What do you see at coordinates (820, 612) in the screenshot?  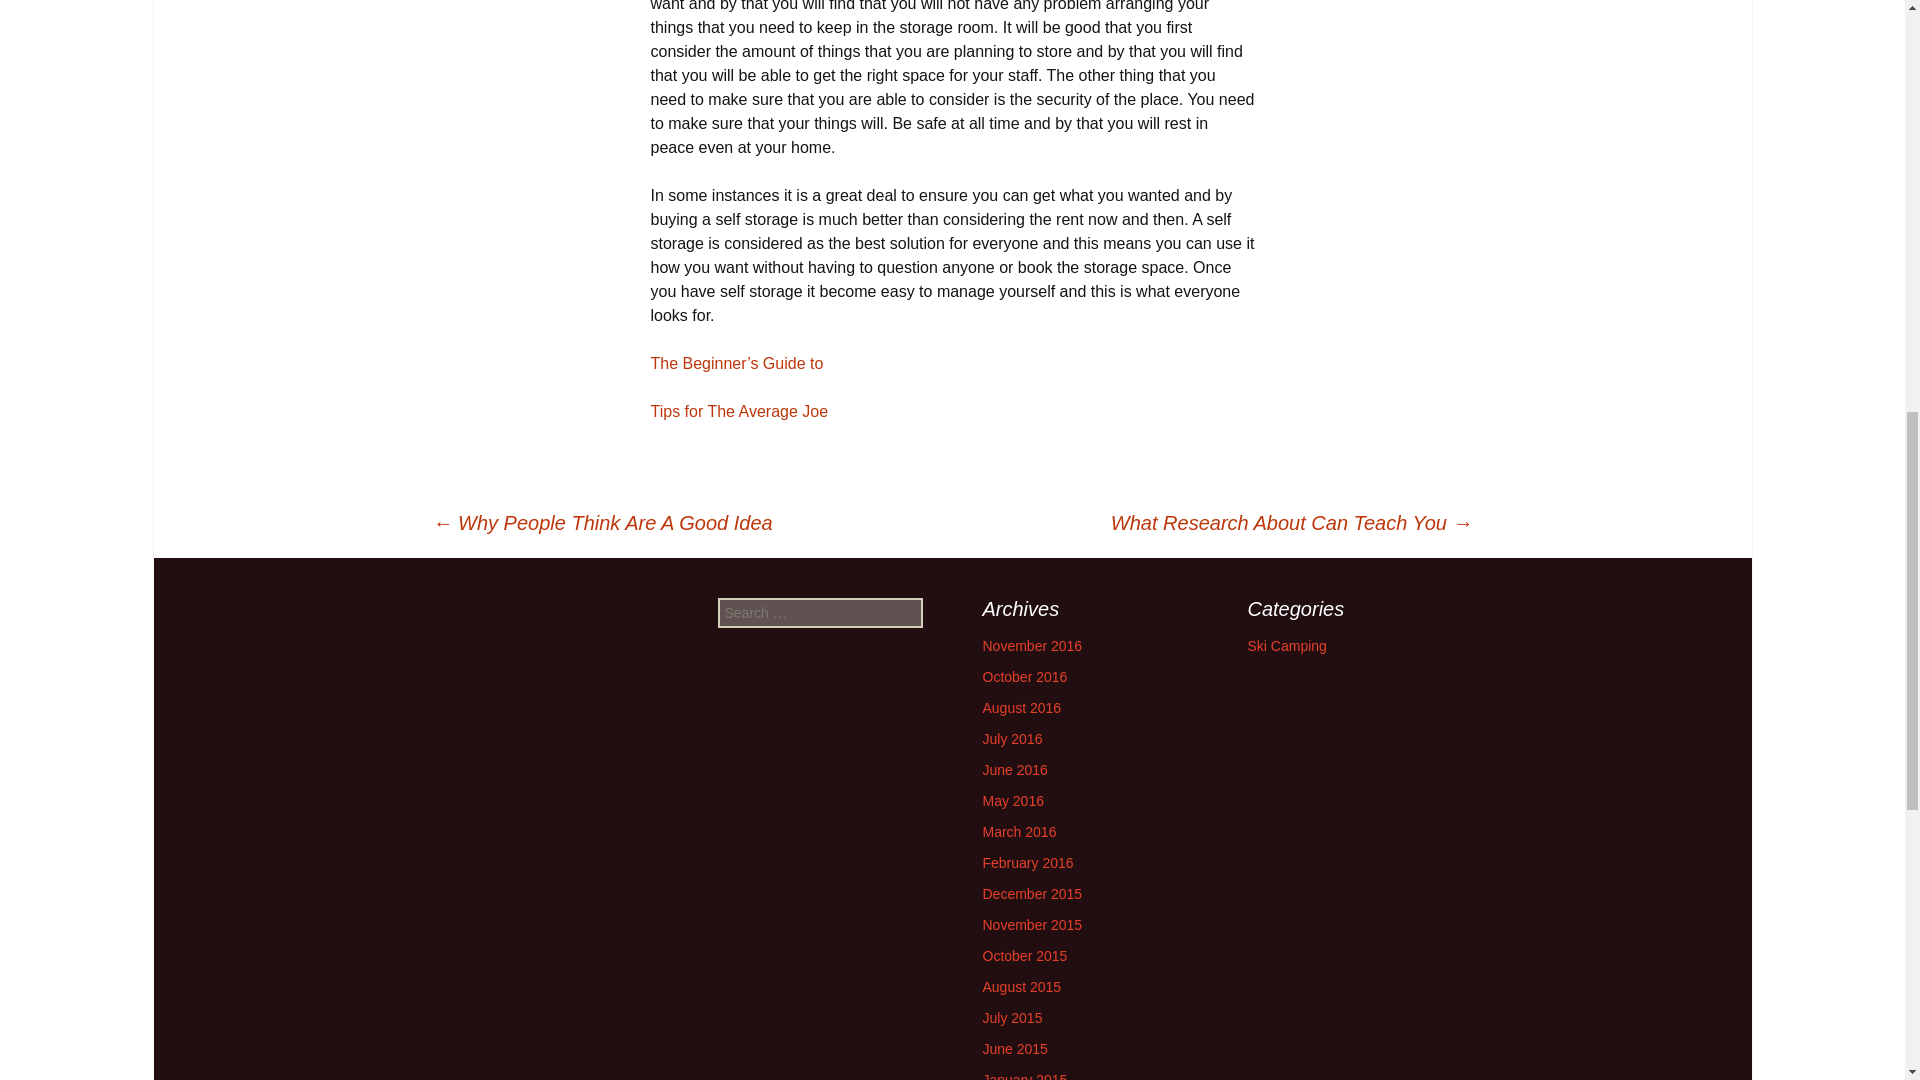 I see `Search for:` at bounding box center [820, 612].